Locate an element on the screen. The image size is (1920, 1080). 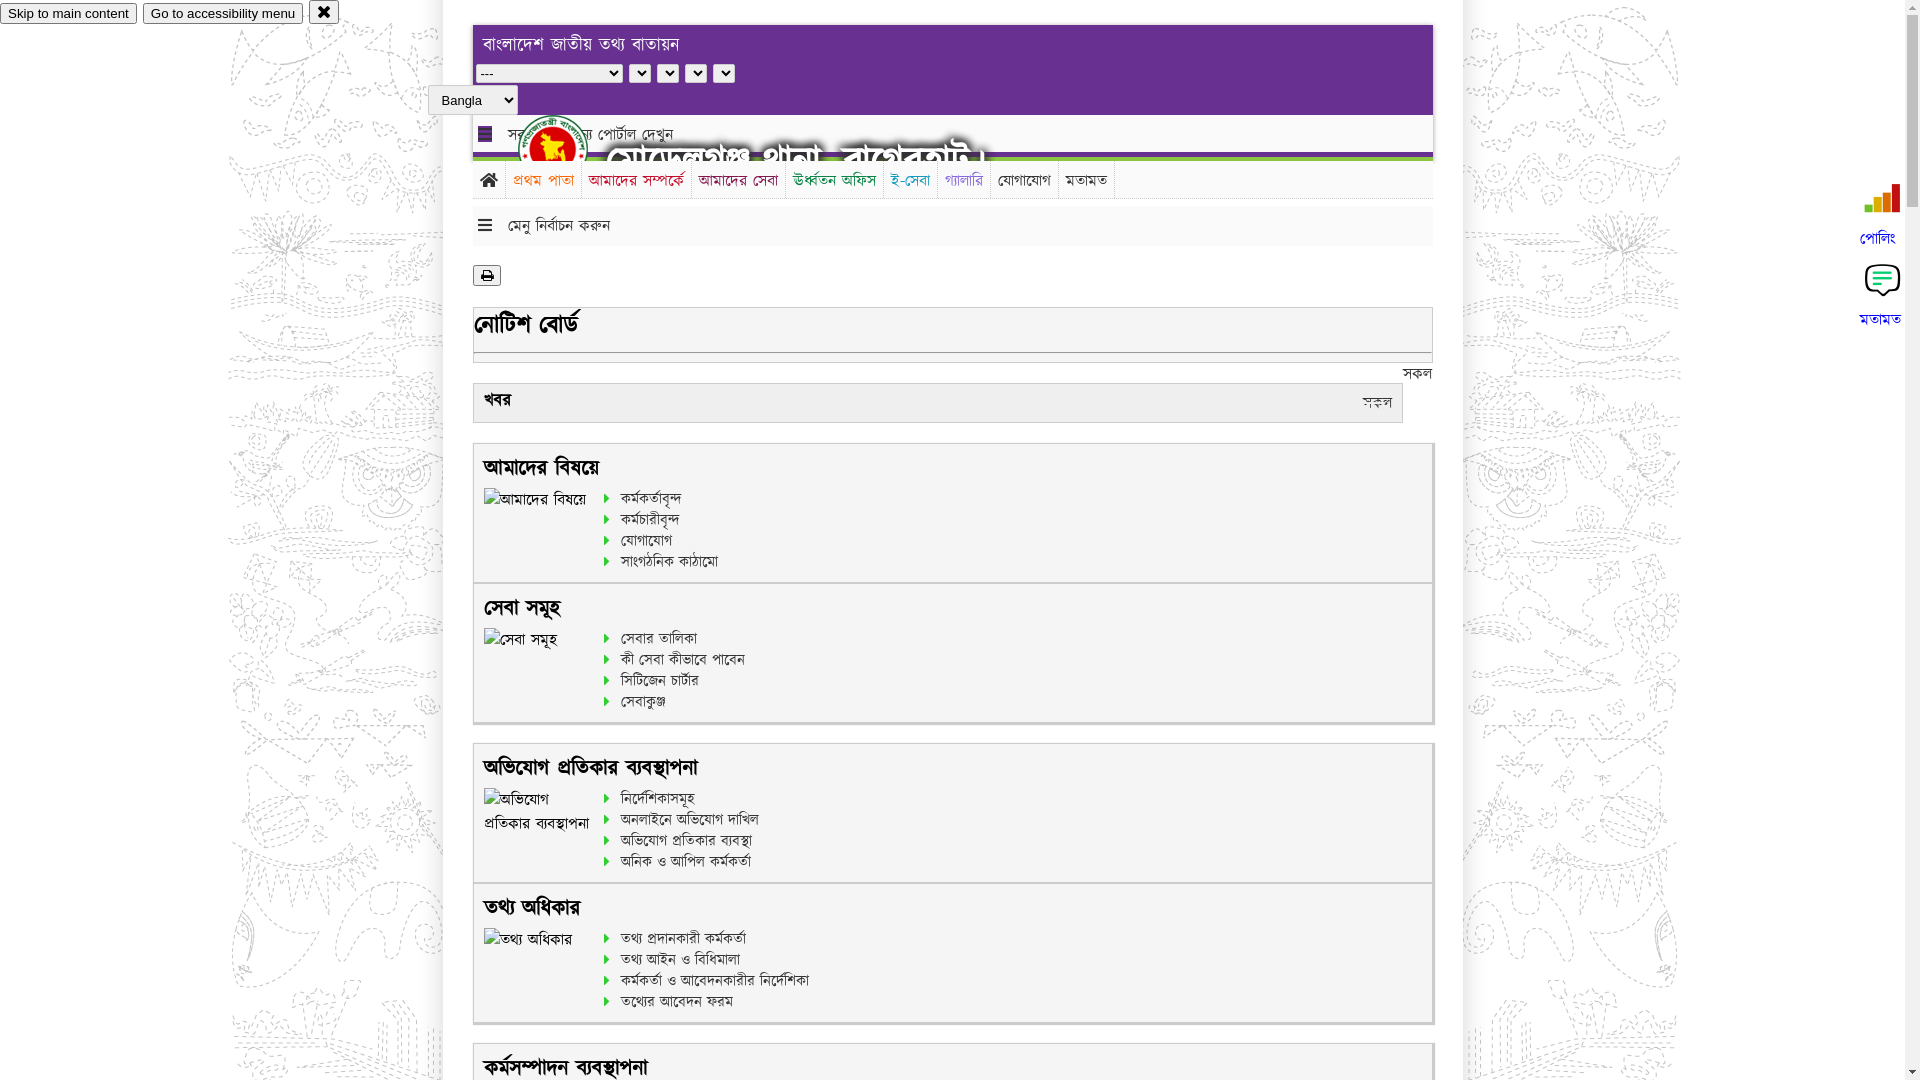

                
             is located at coordinates (570, 149).